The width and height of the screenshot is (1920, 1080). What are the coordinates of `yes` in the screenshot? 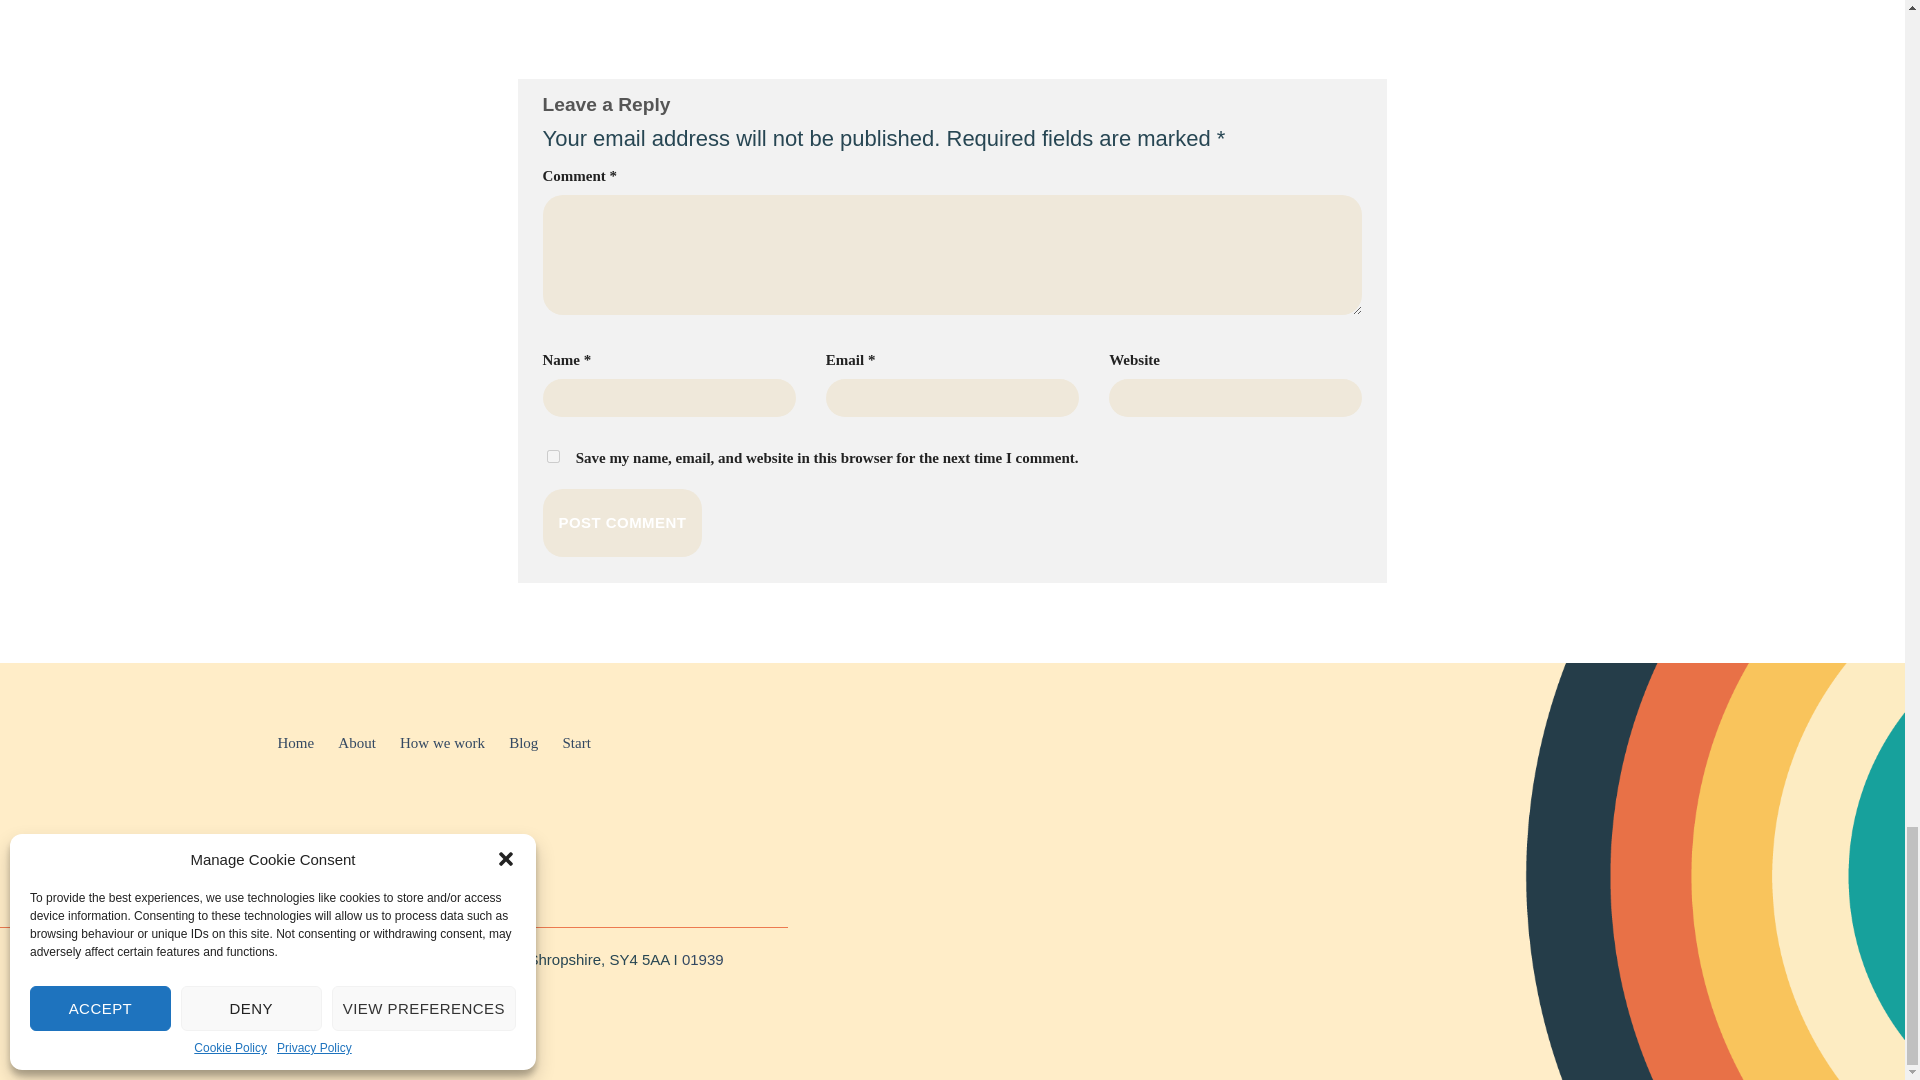 It's located at (552, 456).